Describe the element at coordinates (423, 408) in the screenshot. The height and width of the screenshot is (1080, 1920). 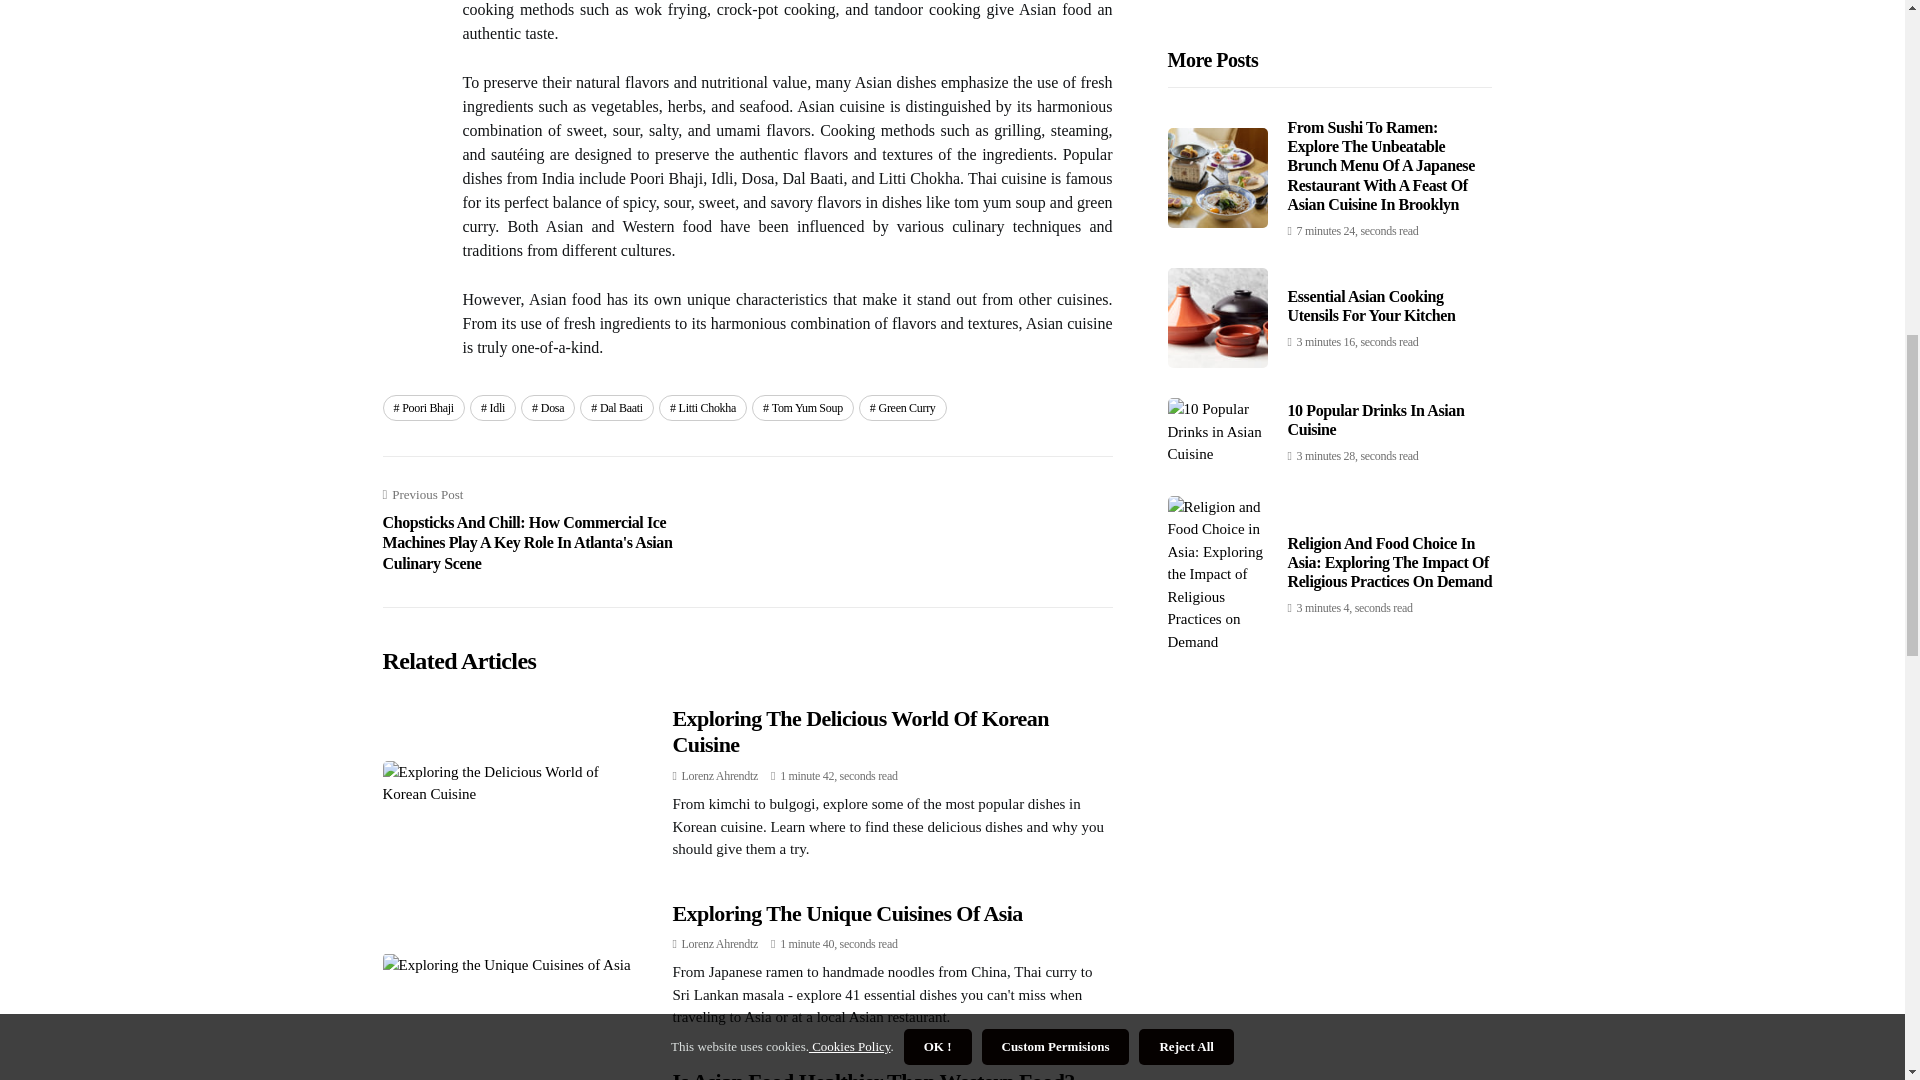
I see `Poori Bhaji` at that location.